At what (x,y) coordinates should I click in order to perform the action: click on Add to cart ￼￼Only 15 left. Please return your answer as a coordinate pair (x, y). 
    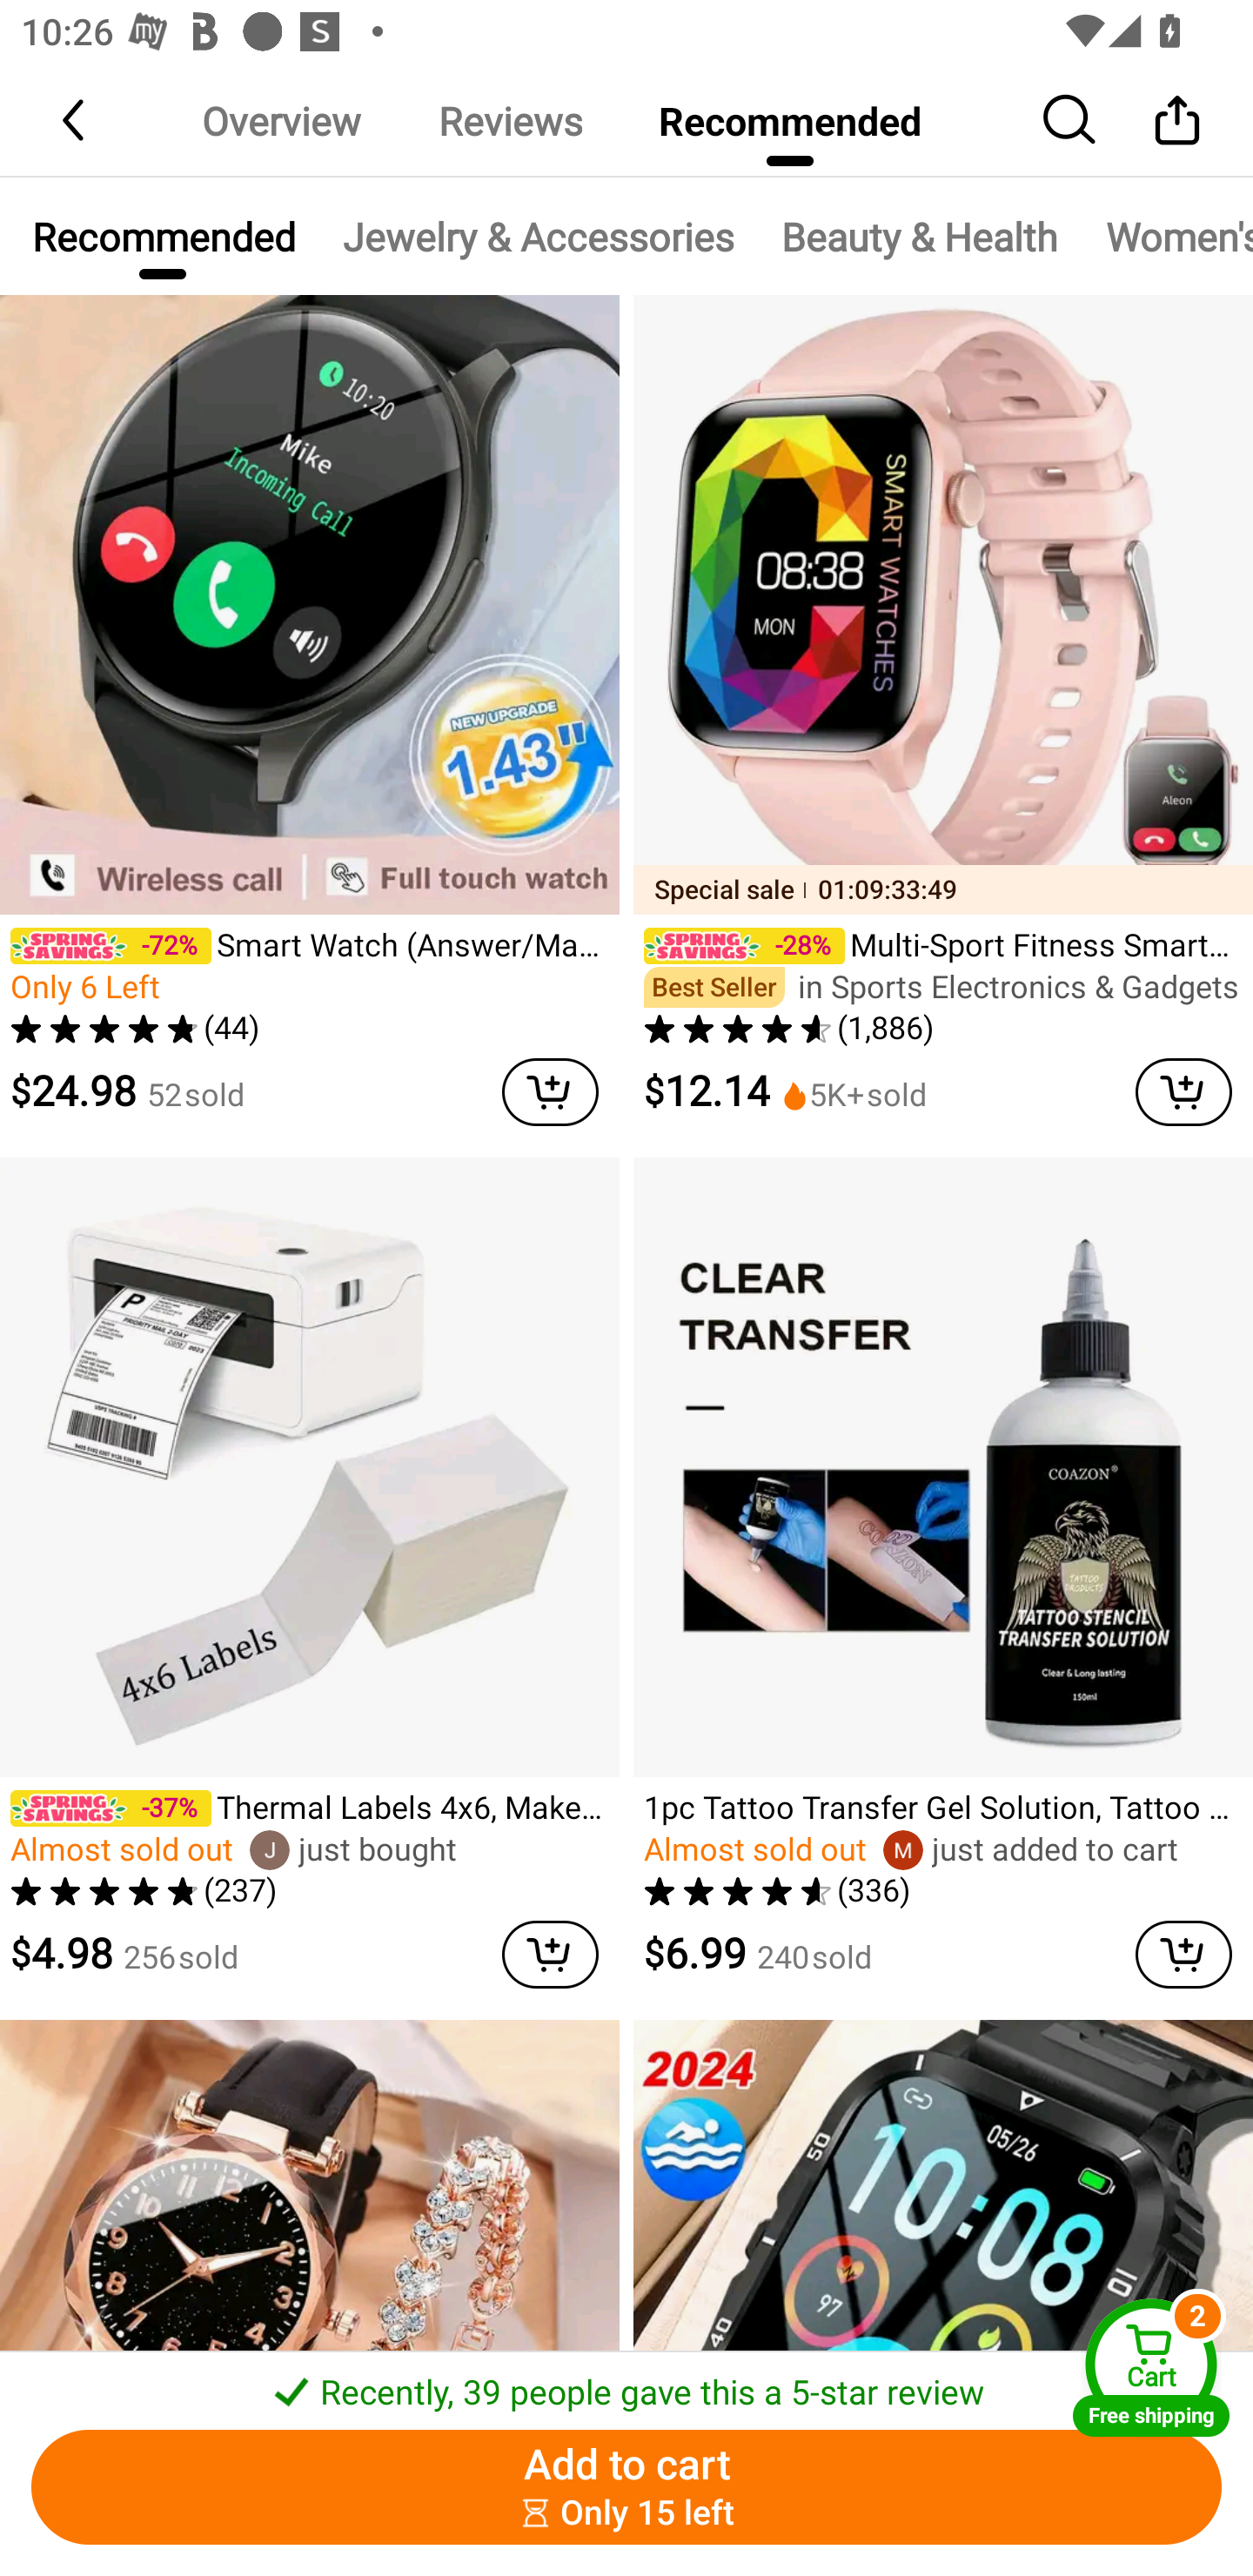
    Looking at the image, I should click on (626, 2487).